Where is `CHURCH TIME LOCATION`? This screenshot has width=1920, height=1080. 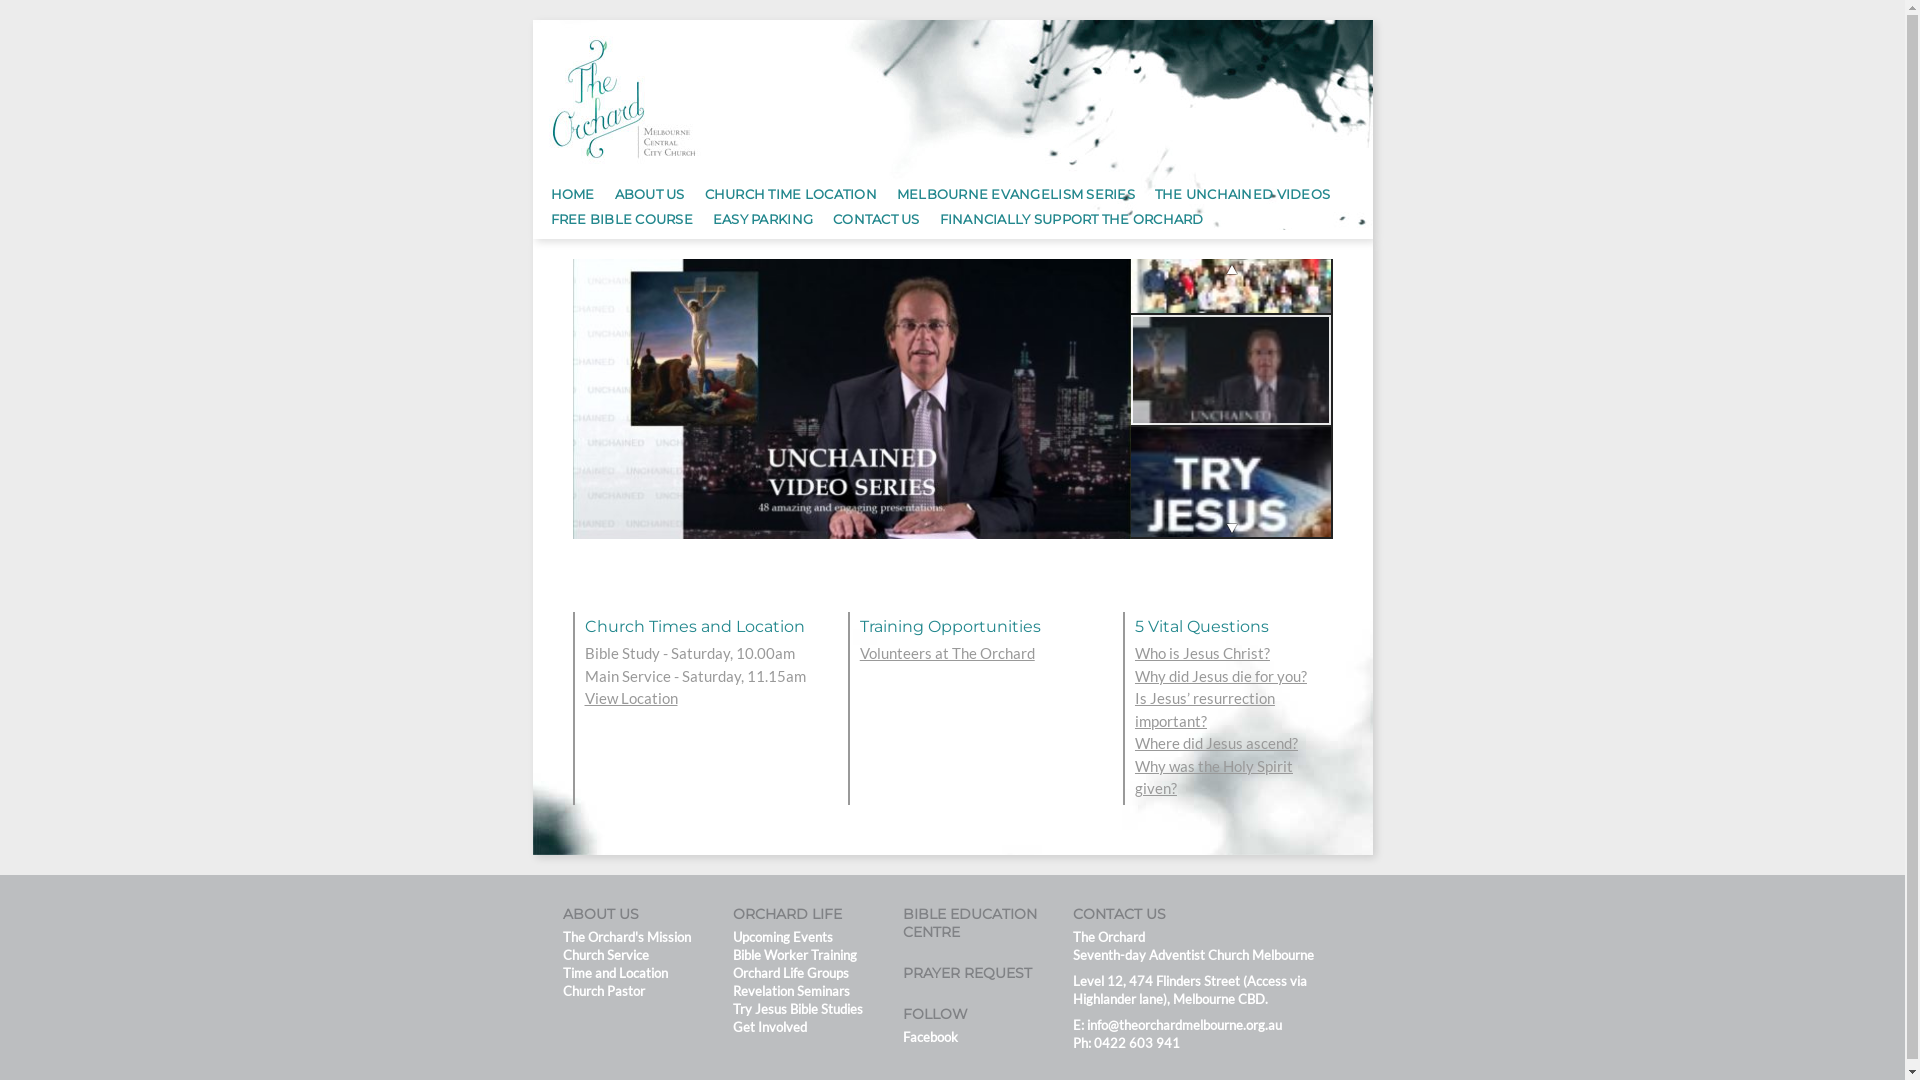 CHURCH TIME LOCATION is located at coordinates (791, 192).